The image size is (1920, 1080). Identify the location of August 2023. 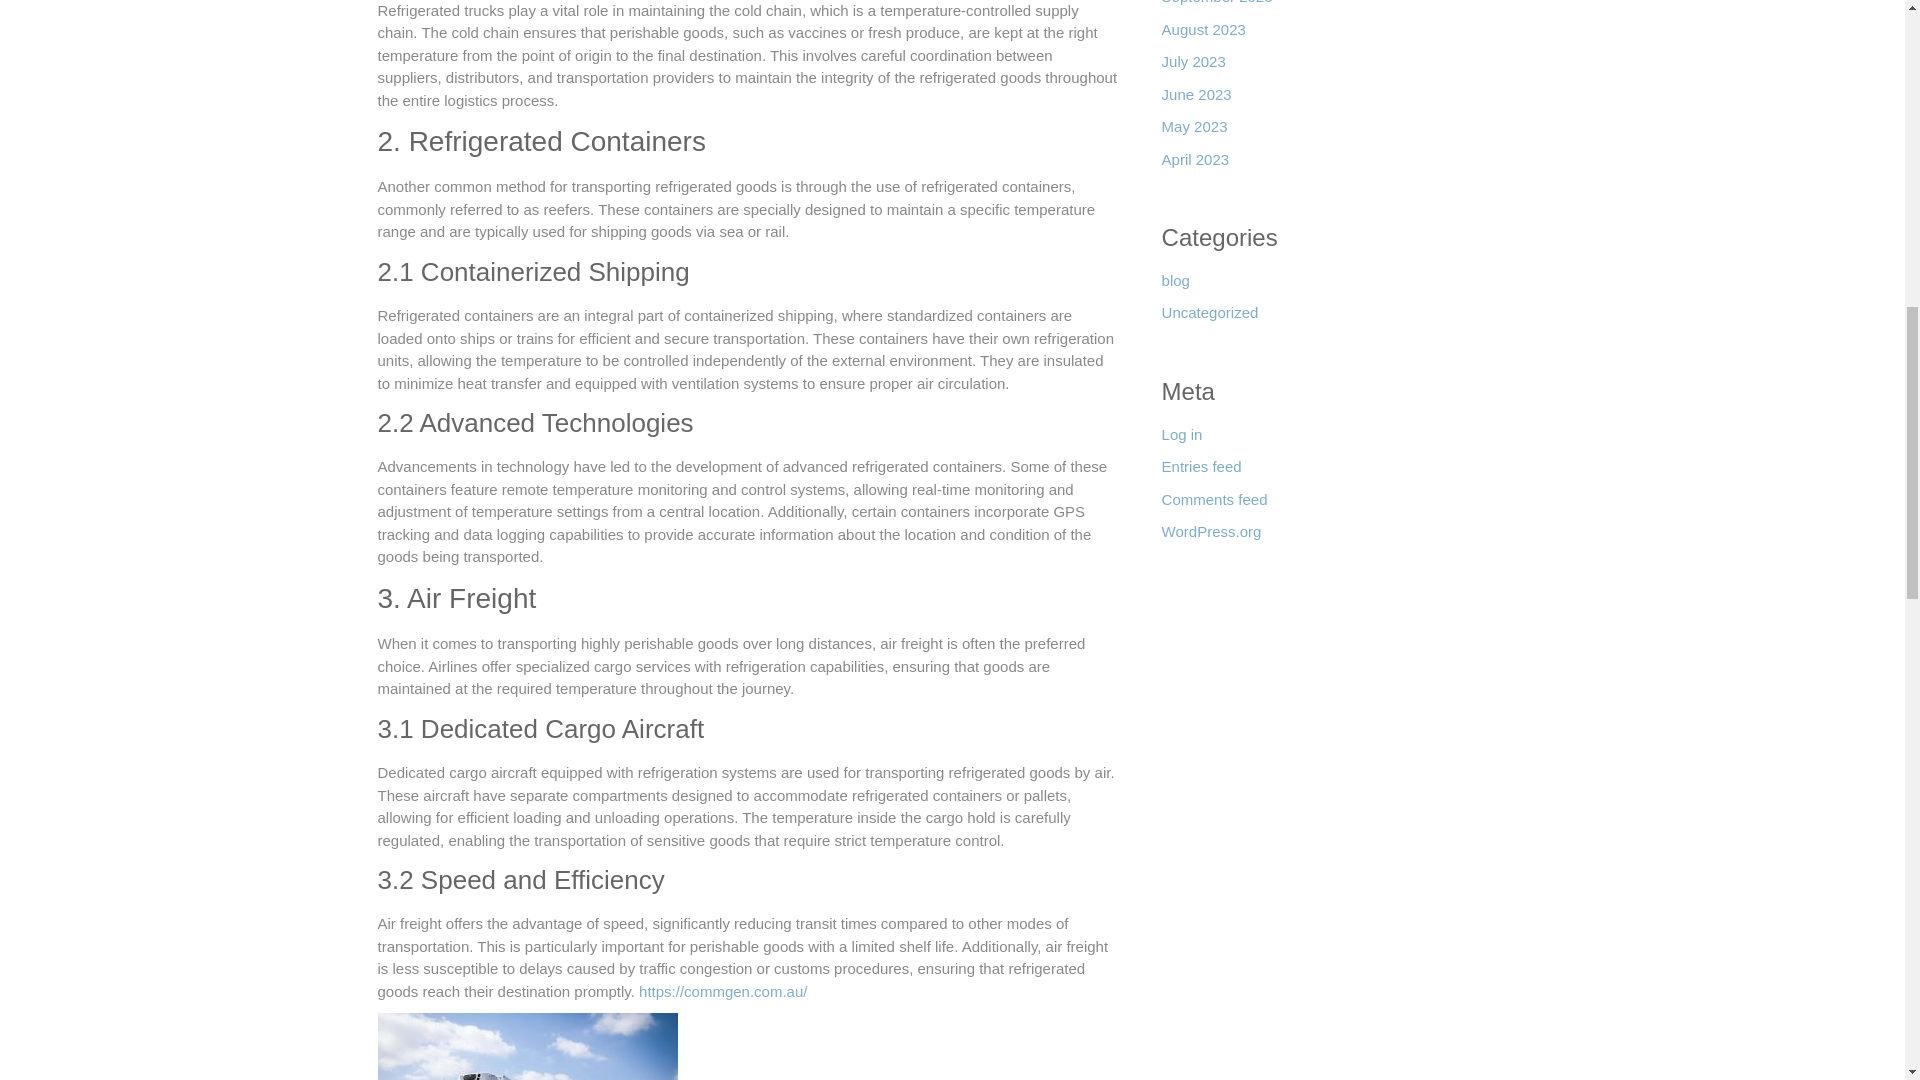
(1204, 35).